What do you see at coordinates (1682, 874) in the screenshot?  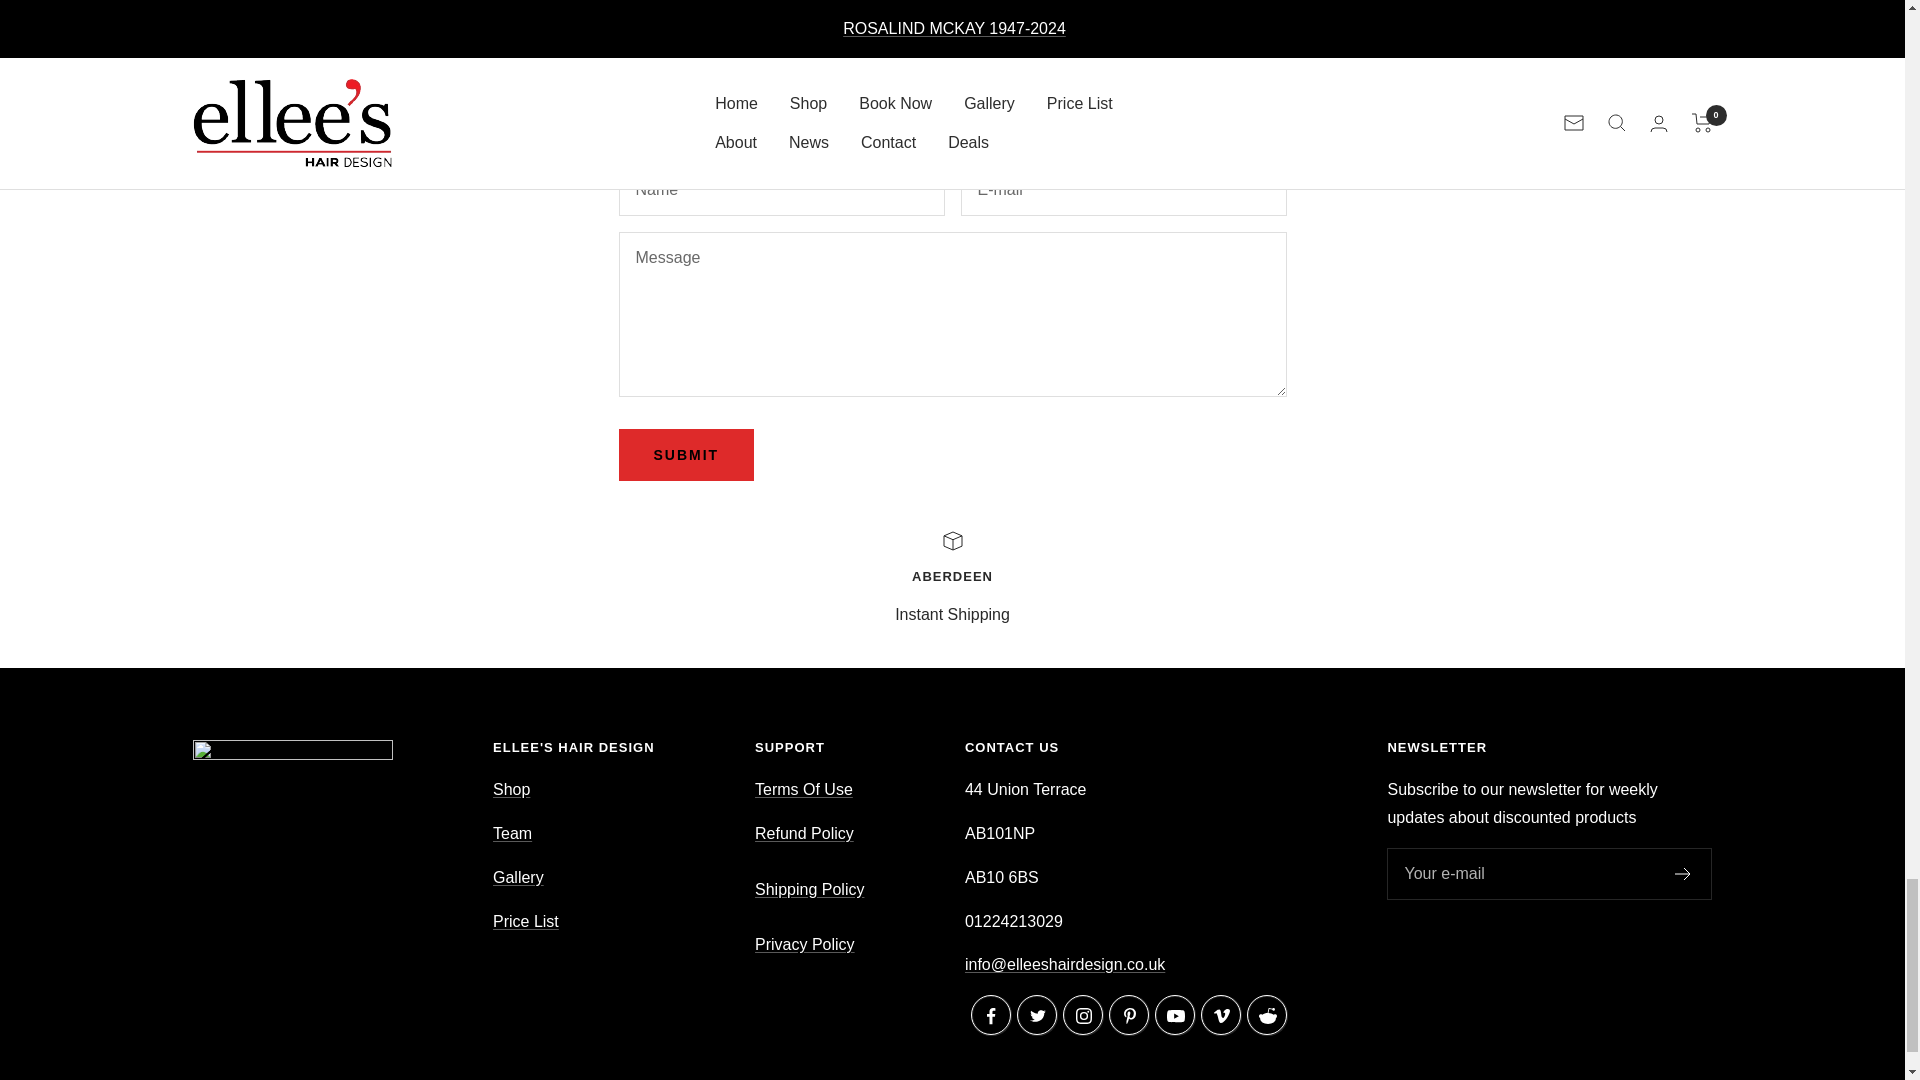 I see `Register` at bounding box center [1682, 874].